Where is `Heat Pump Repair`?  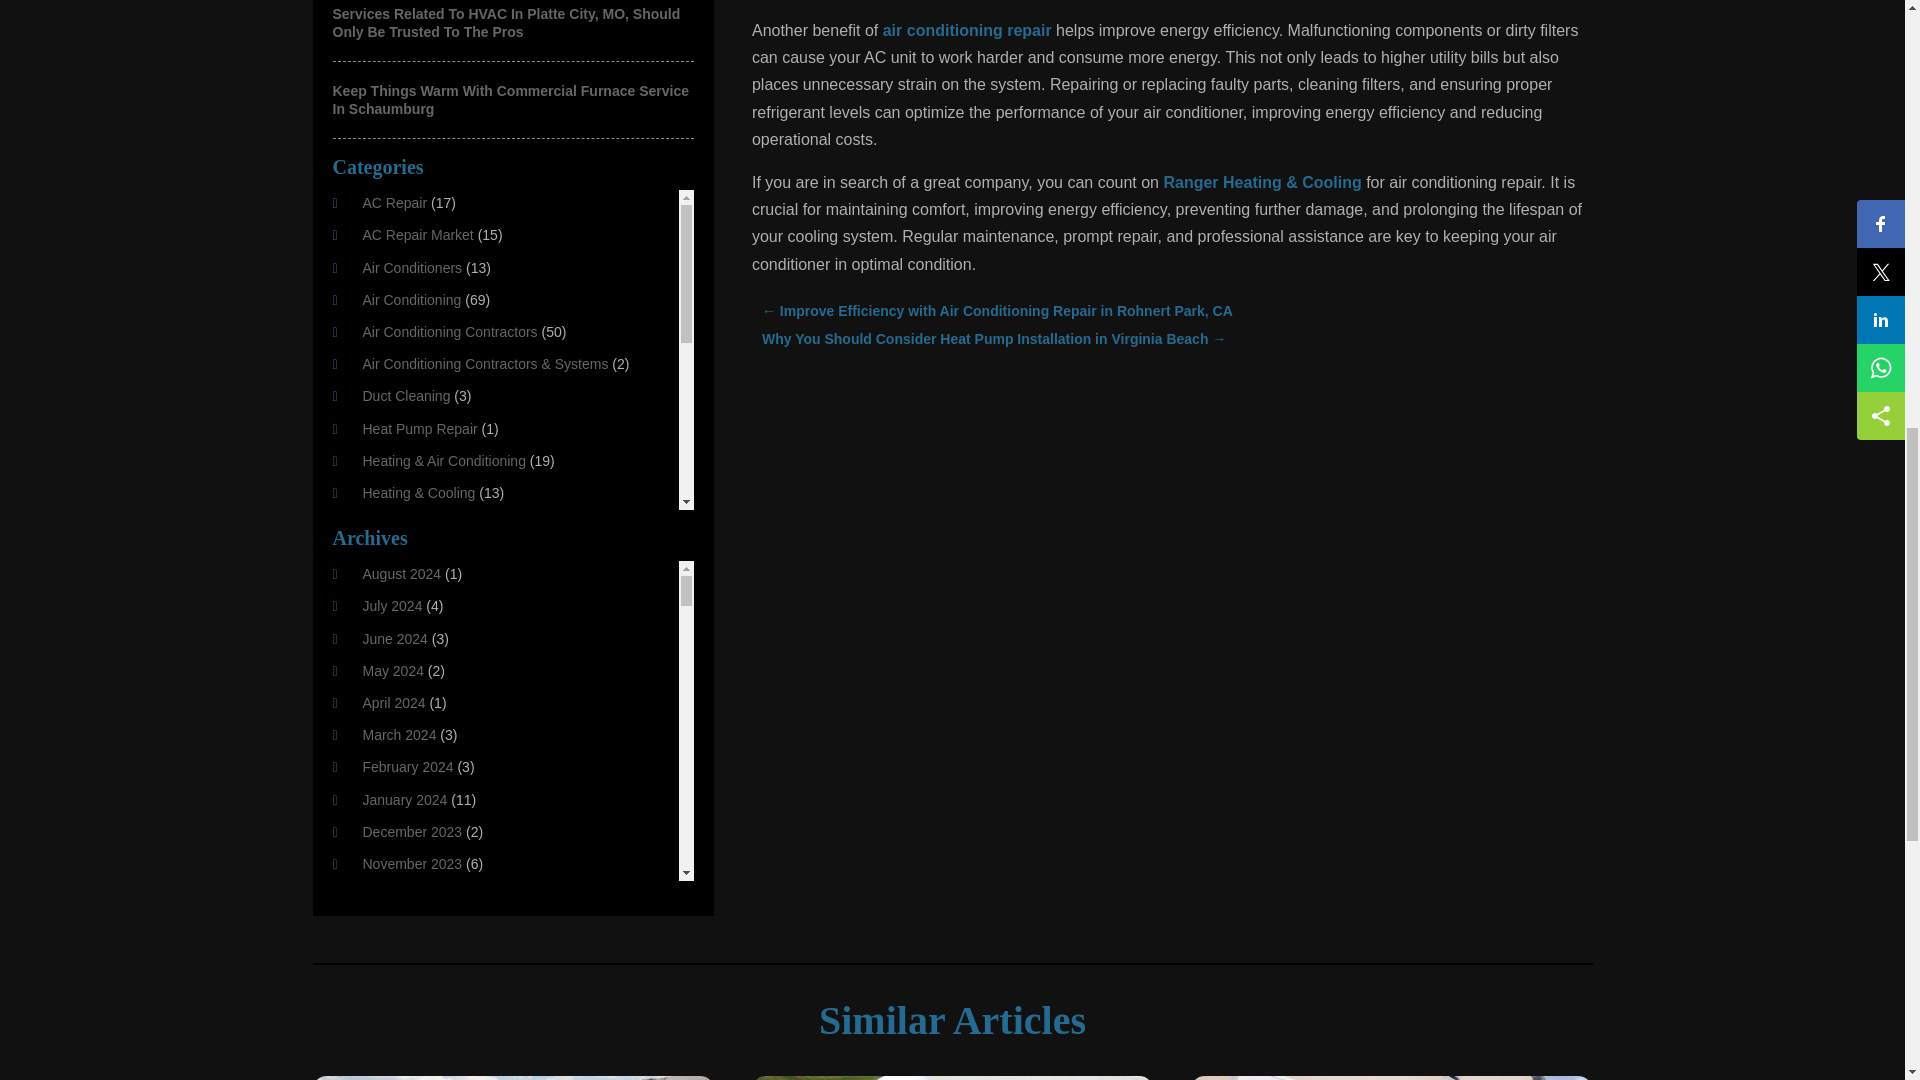
Heat Pump Repair is located at coordinates (419, 428).